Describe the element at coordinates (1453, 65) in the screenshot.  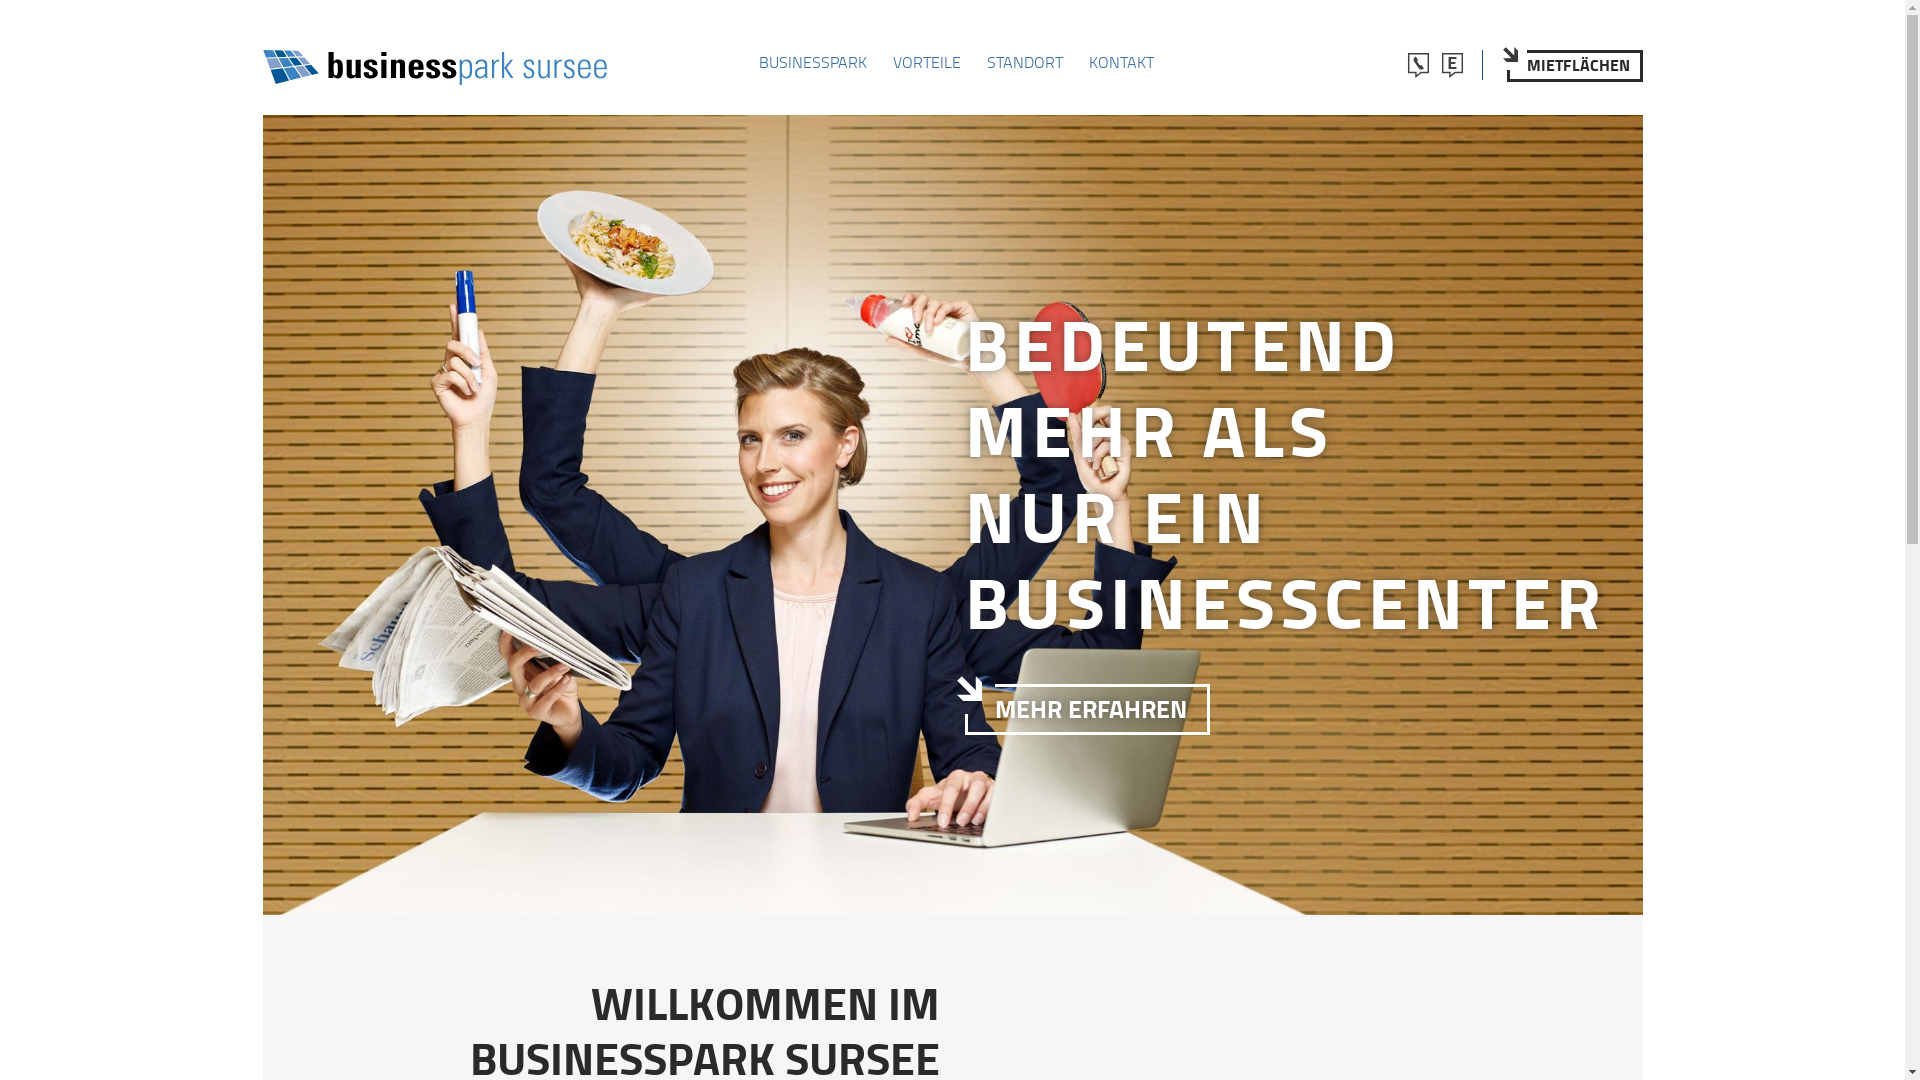
I see `English` at that location.